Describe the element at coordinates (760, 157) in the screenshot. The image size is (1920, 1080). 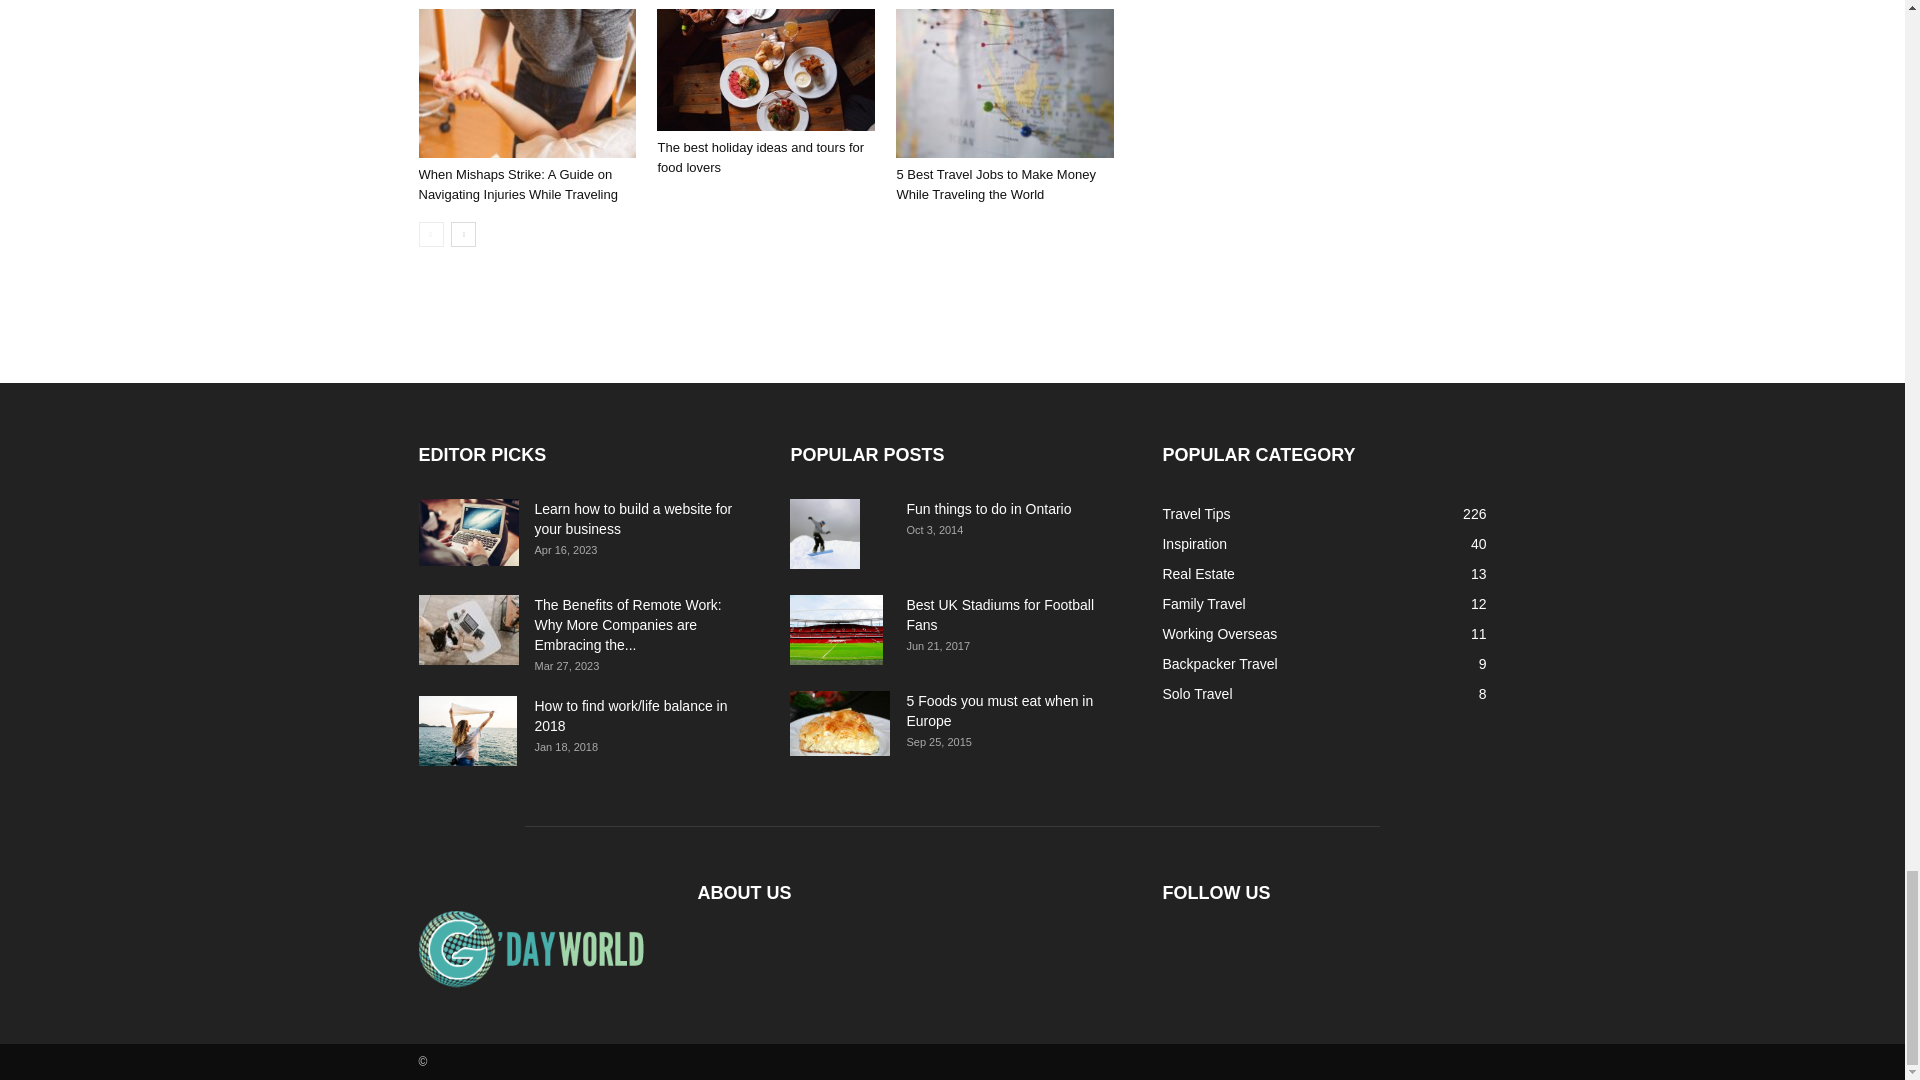
I see `The best holiday ideas and tours for food lovers` at that location.